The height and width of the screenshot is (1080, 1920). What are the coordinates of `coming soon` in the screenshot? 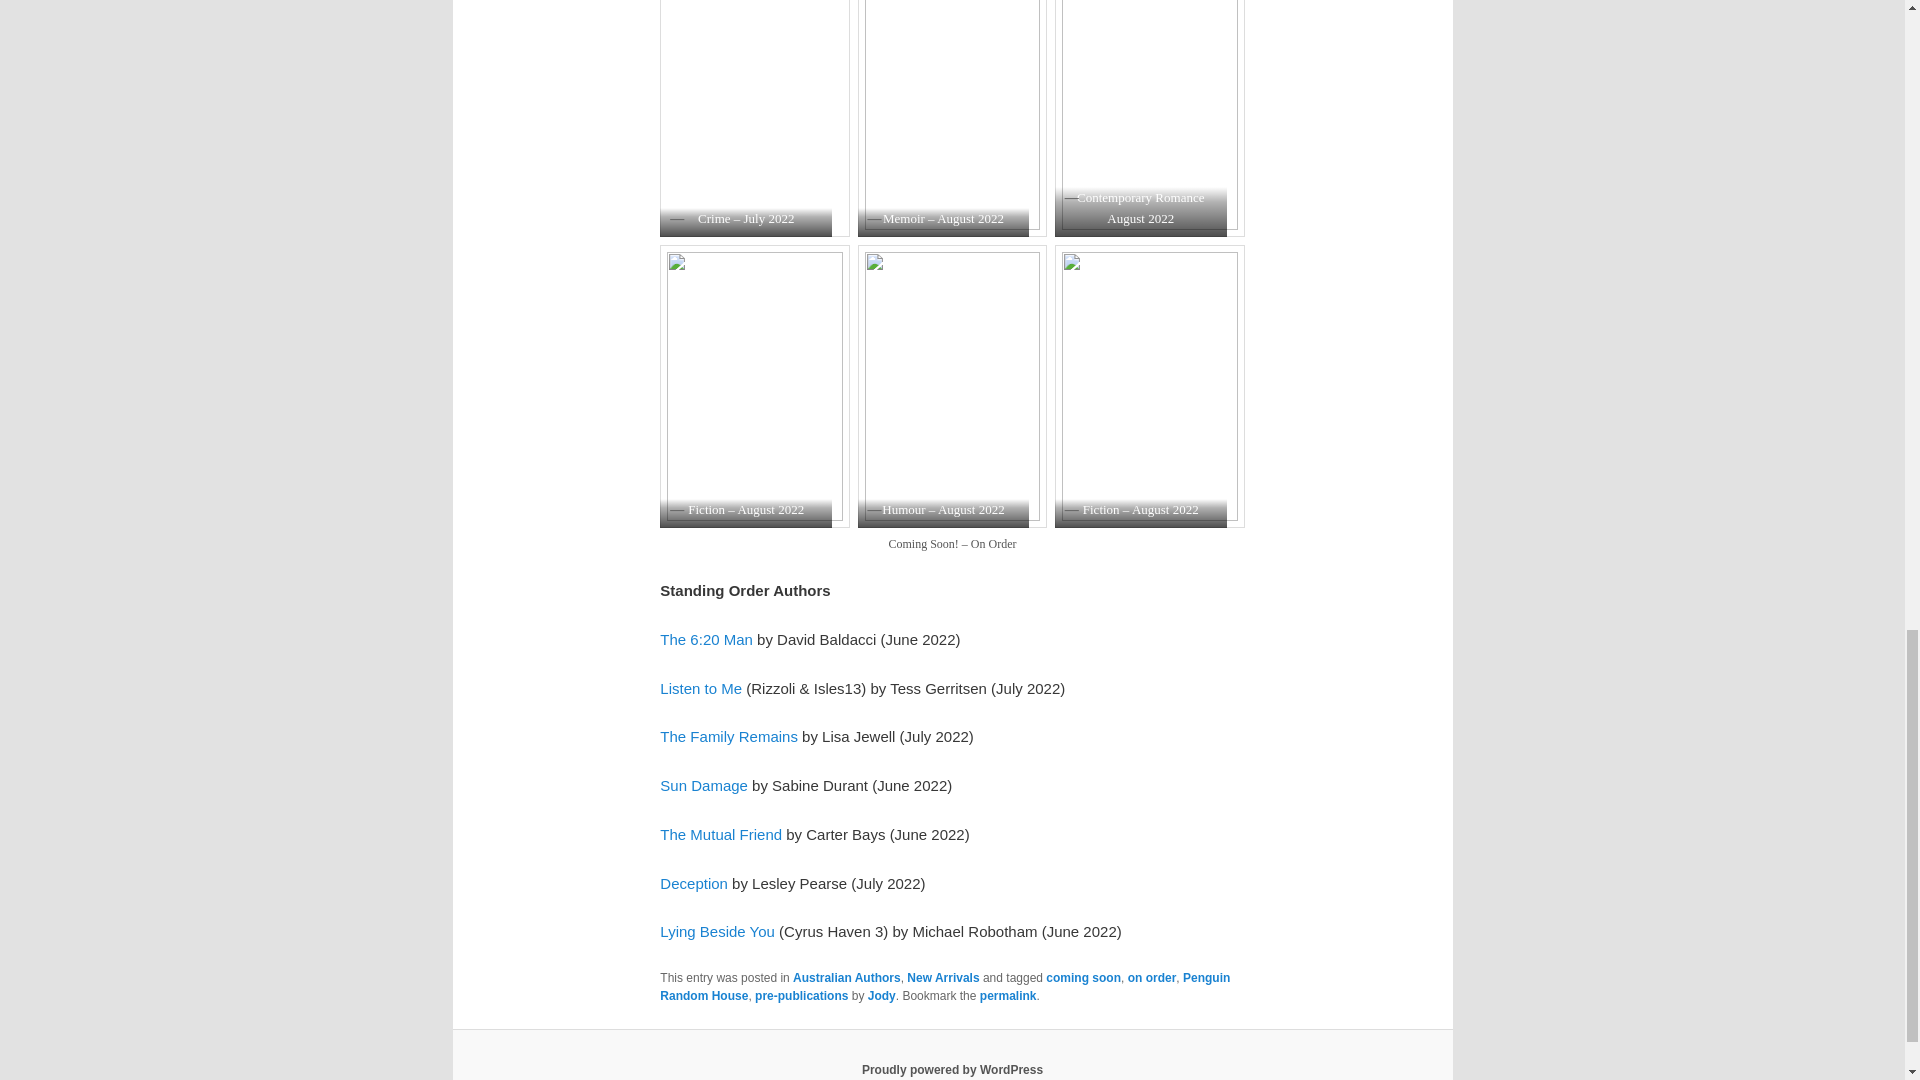 It's located at (1084, 977).